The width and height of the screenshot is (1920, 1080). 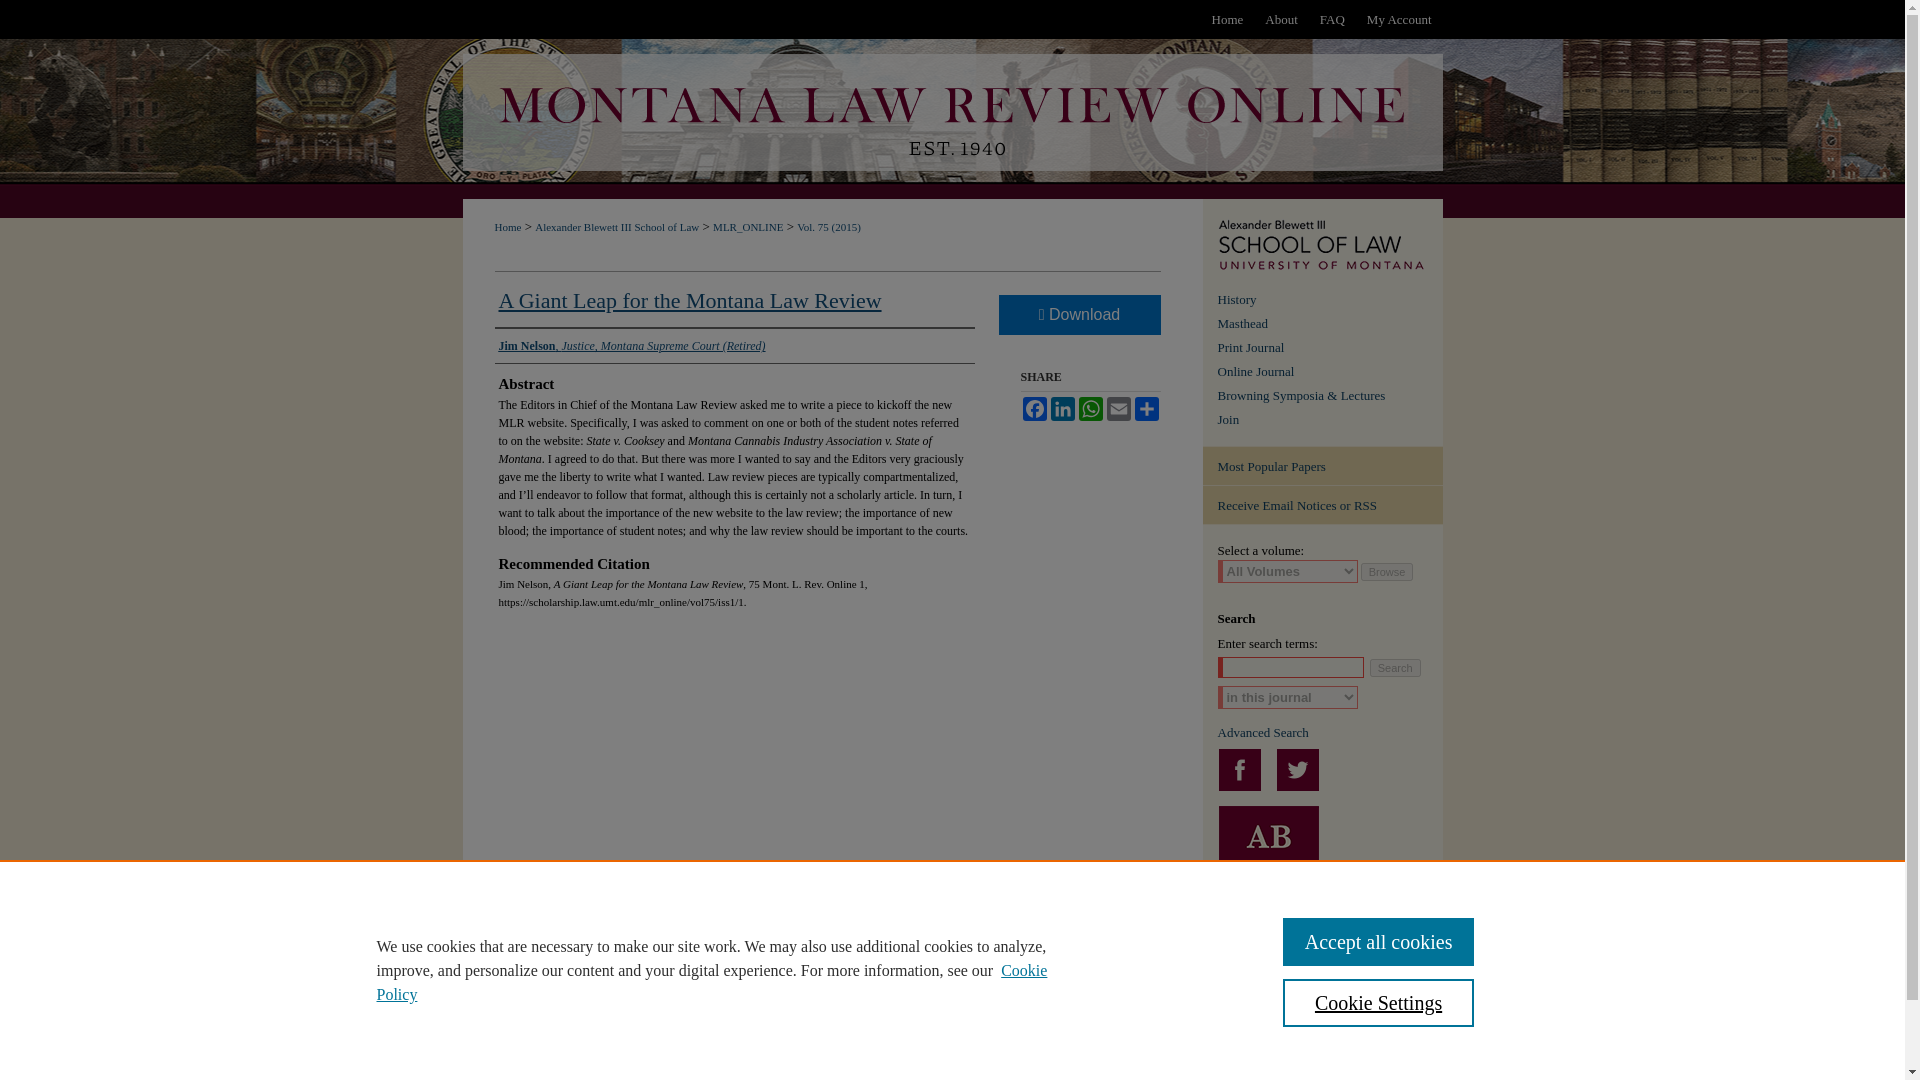 I want to click on Most Popular Papers, so click(x=1321, y=466).